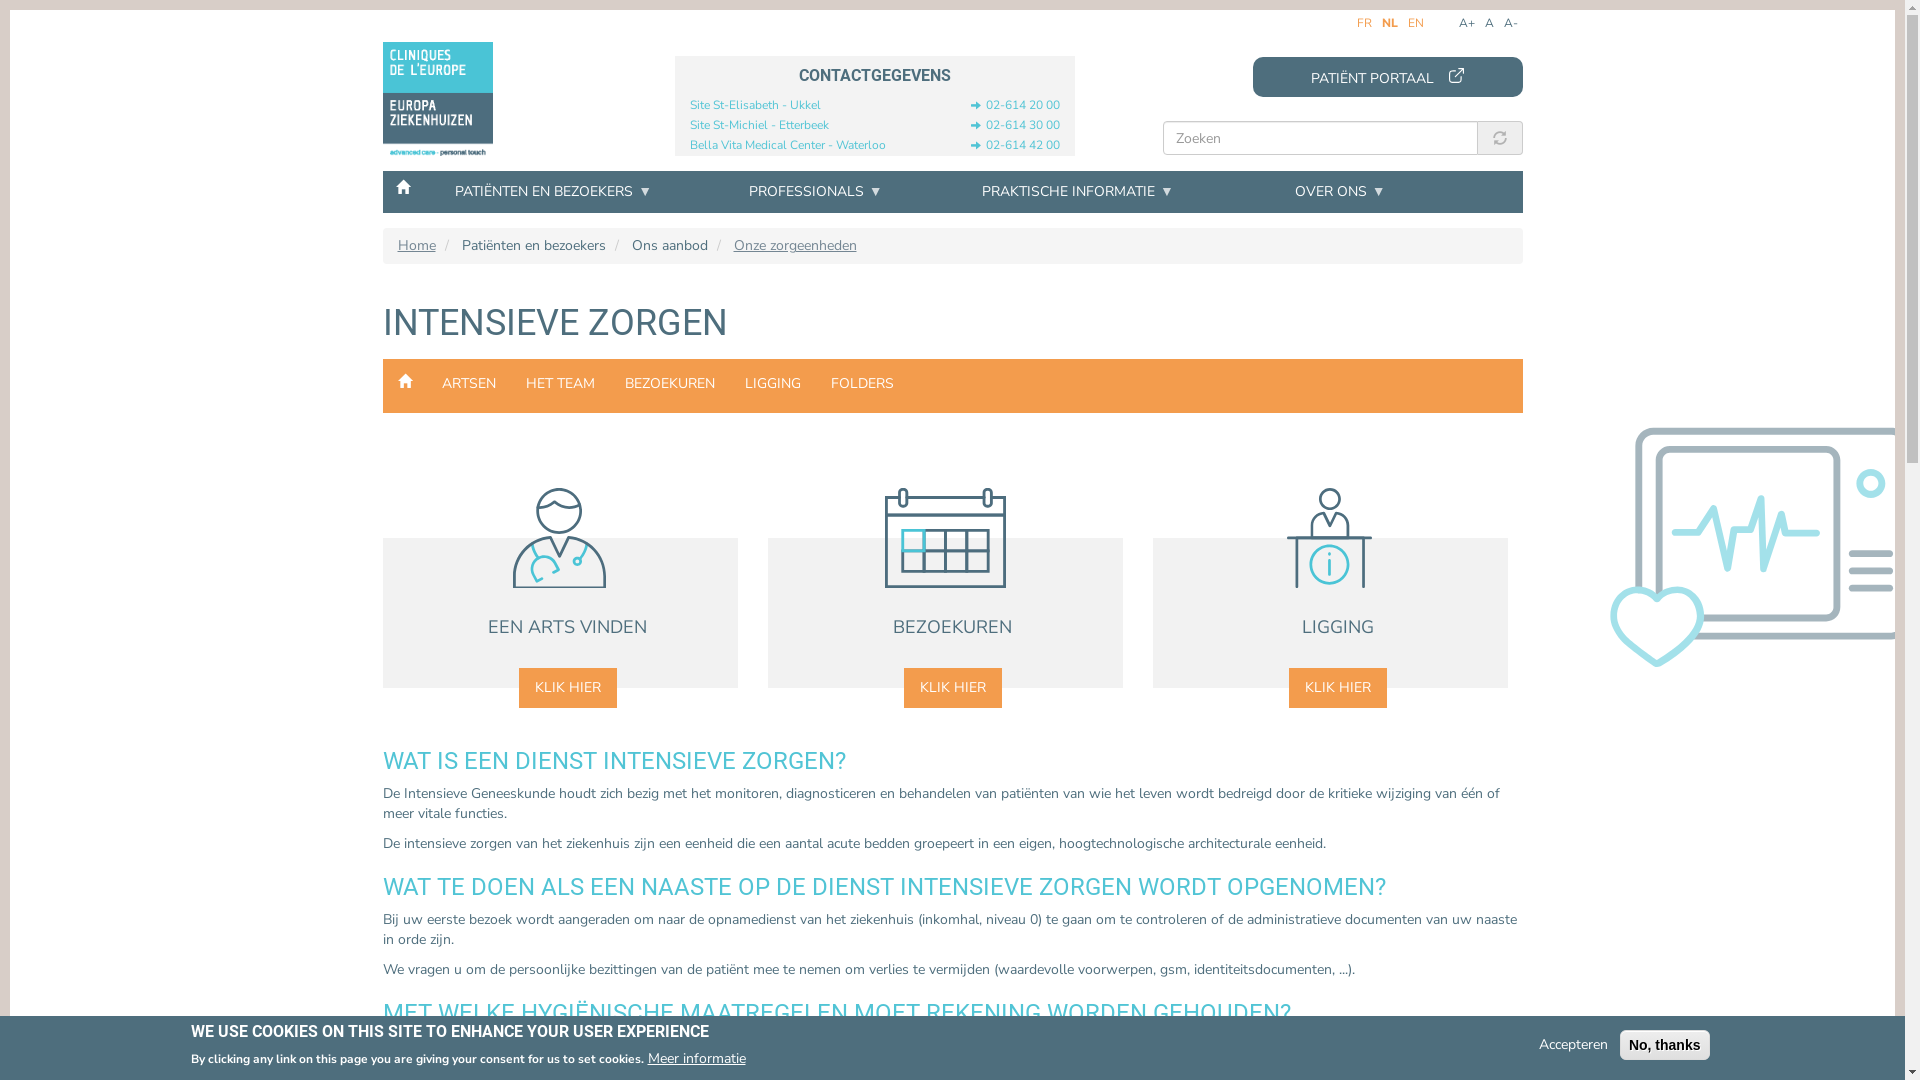 This screenshot has width=1920, height=1080. I want to click on FACTURE HOSPITALISATION, so click(1080, 491).